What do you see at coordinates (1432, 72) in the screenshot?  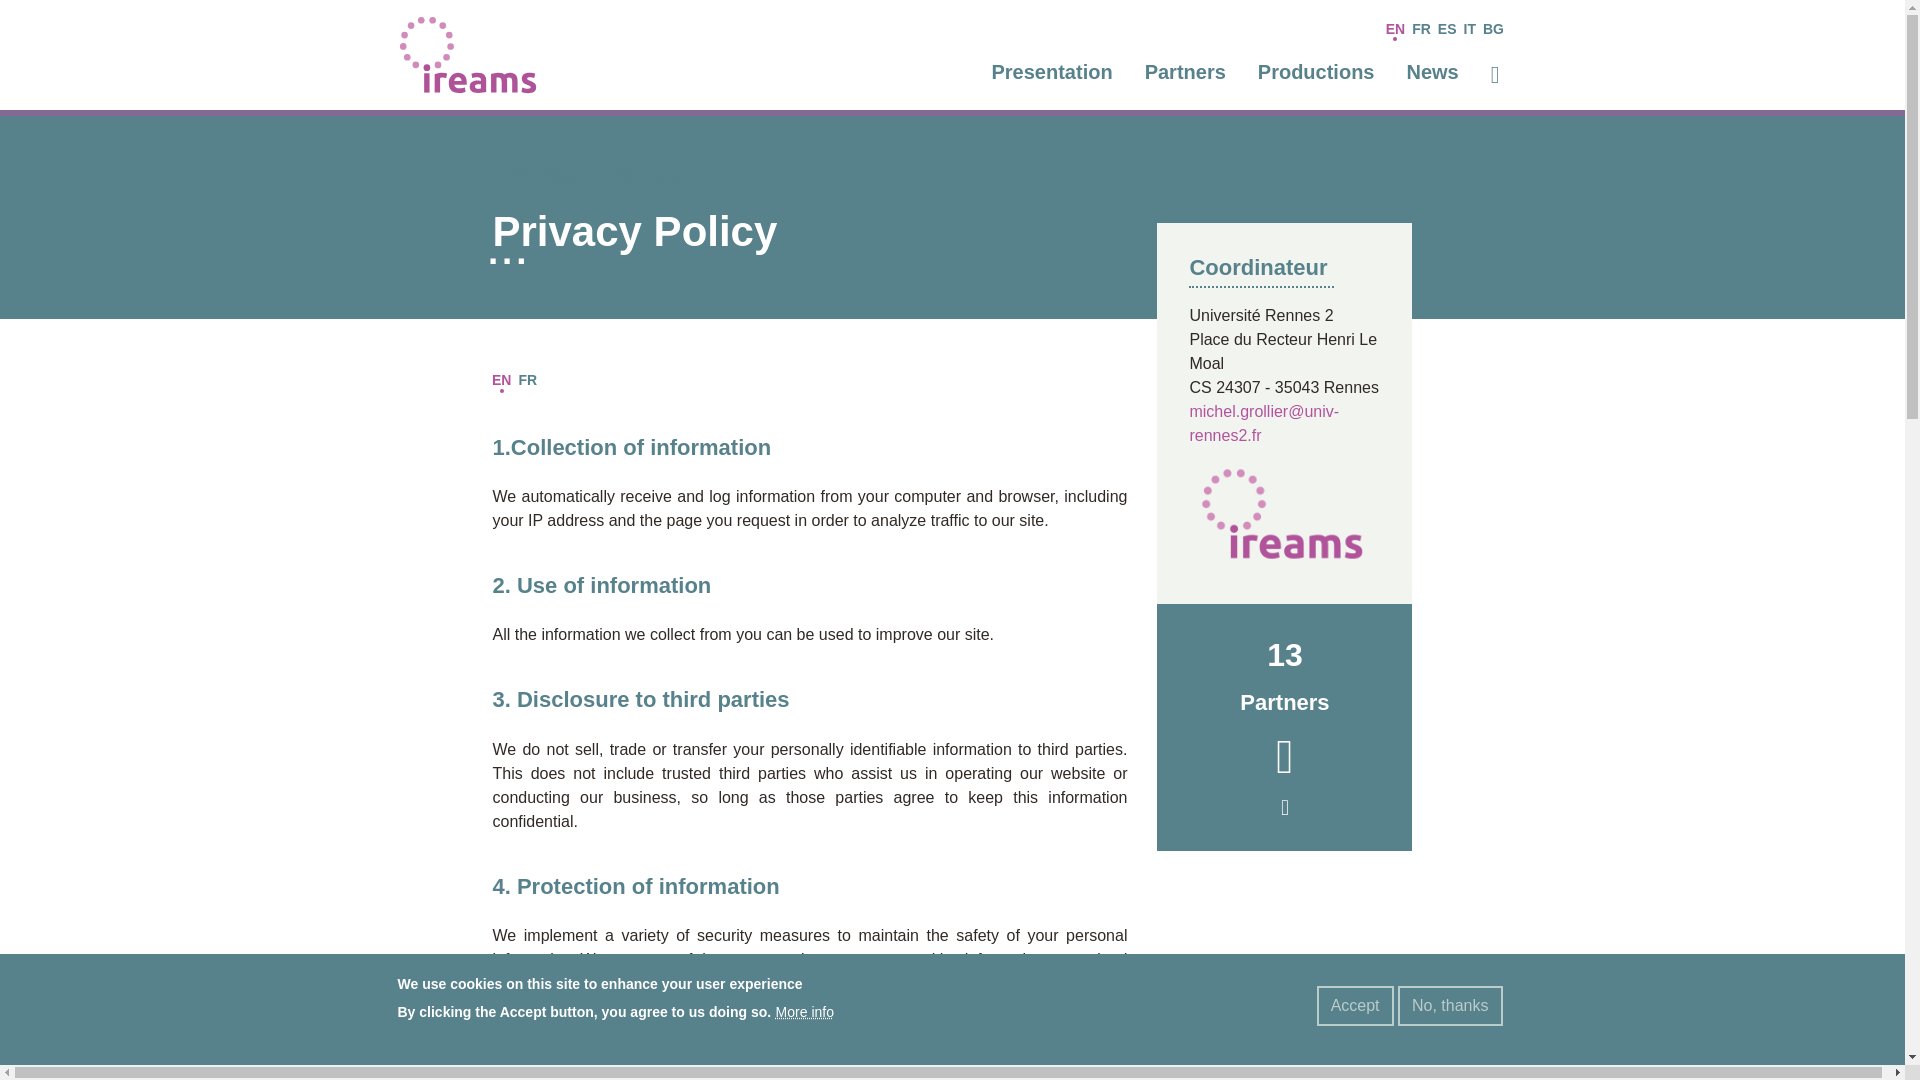 I see `News` at bounding box center [1432, 72].